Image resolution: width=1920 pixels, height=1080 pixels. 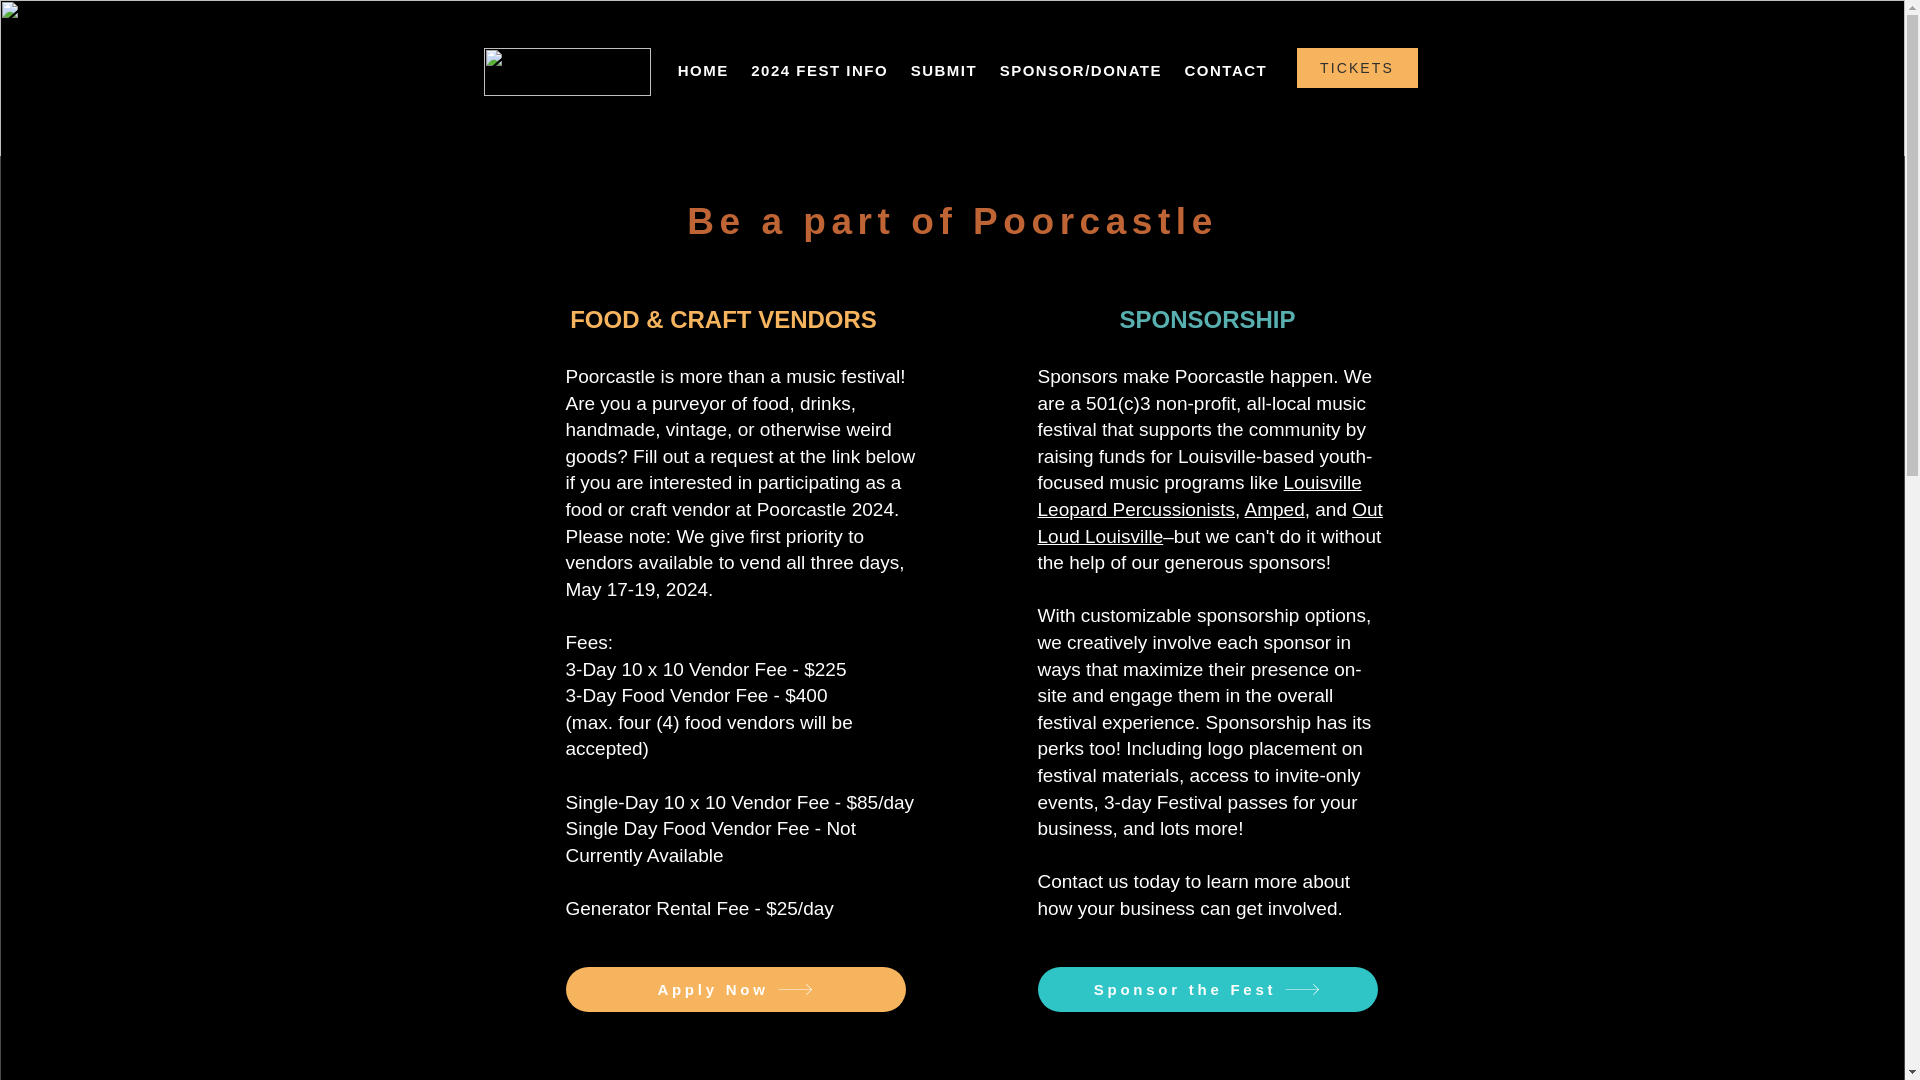 I want to click on HOME, so click(x=702, y=70).